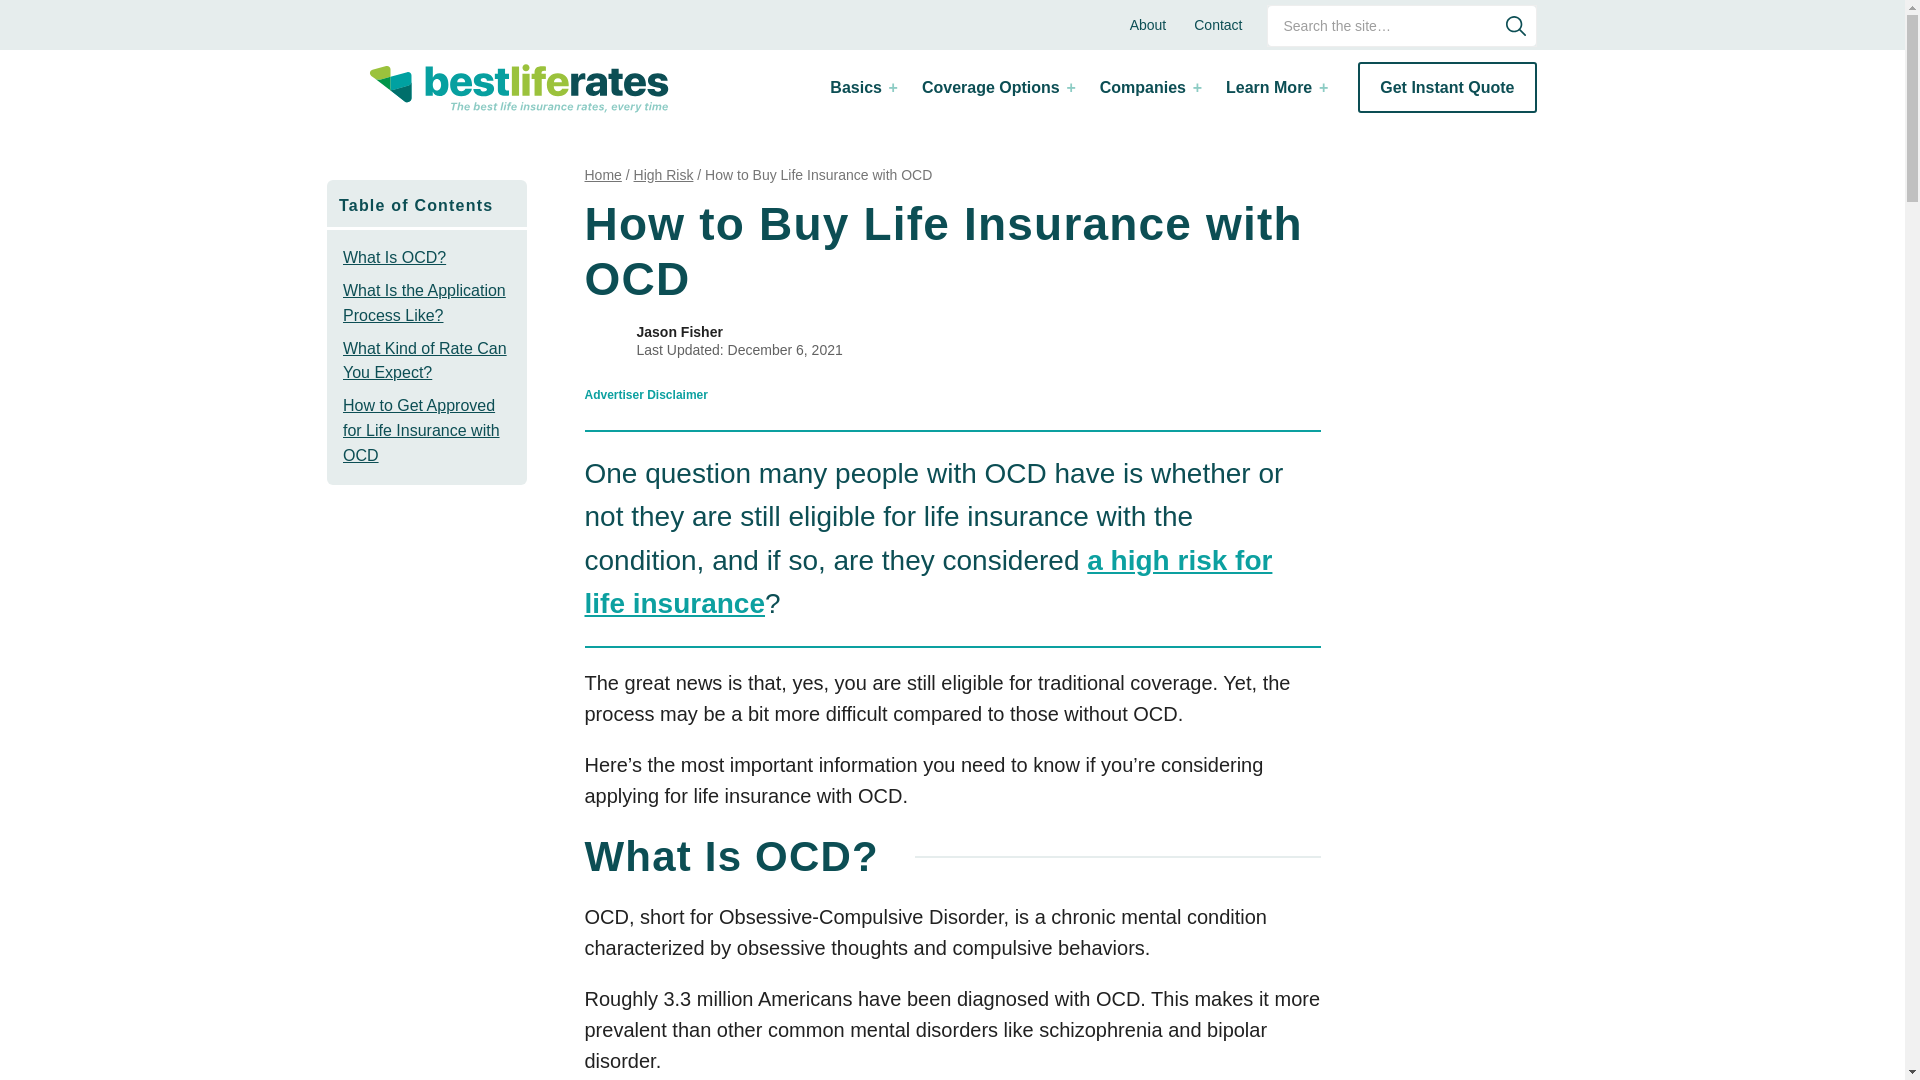  I want to click on Companies, so click(1148, 87).